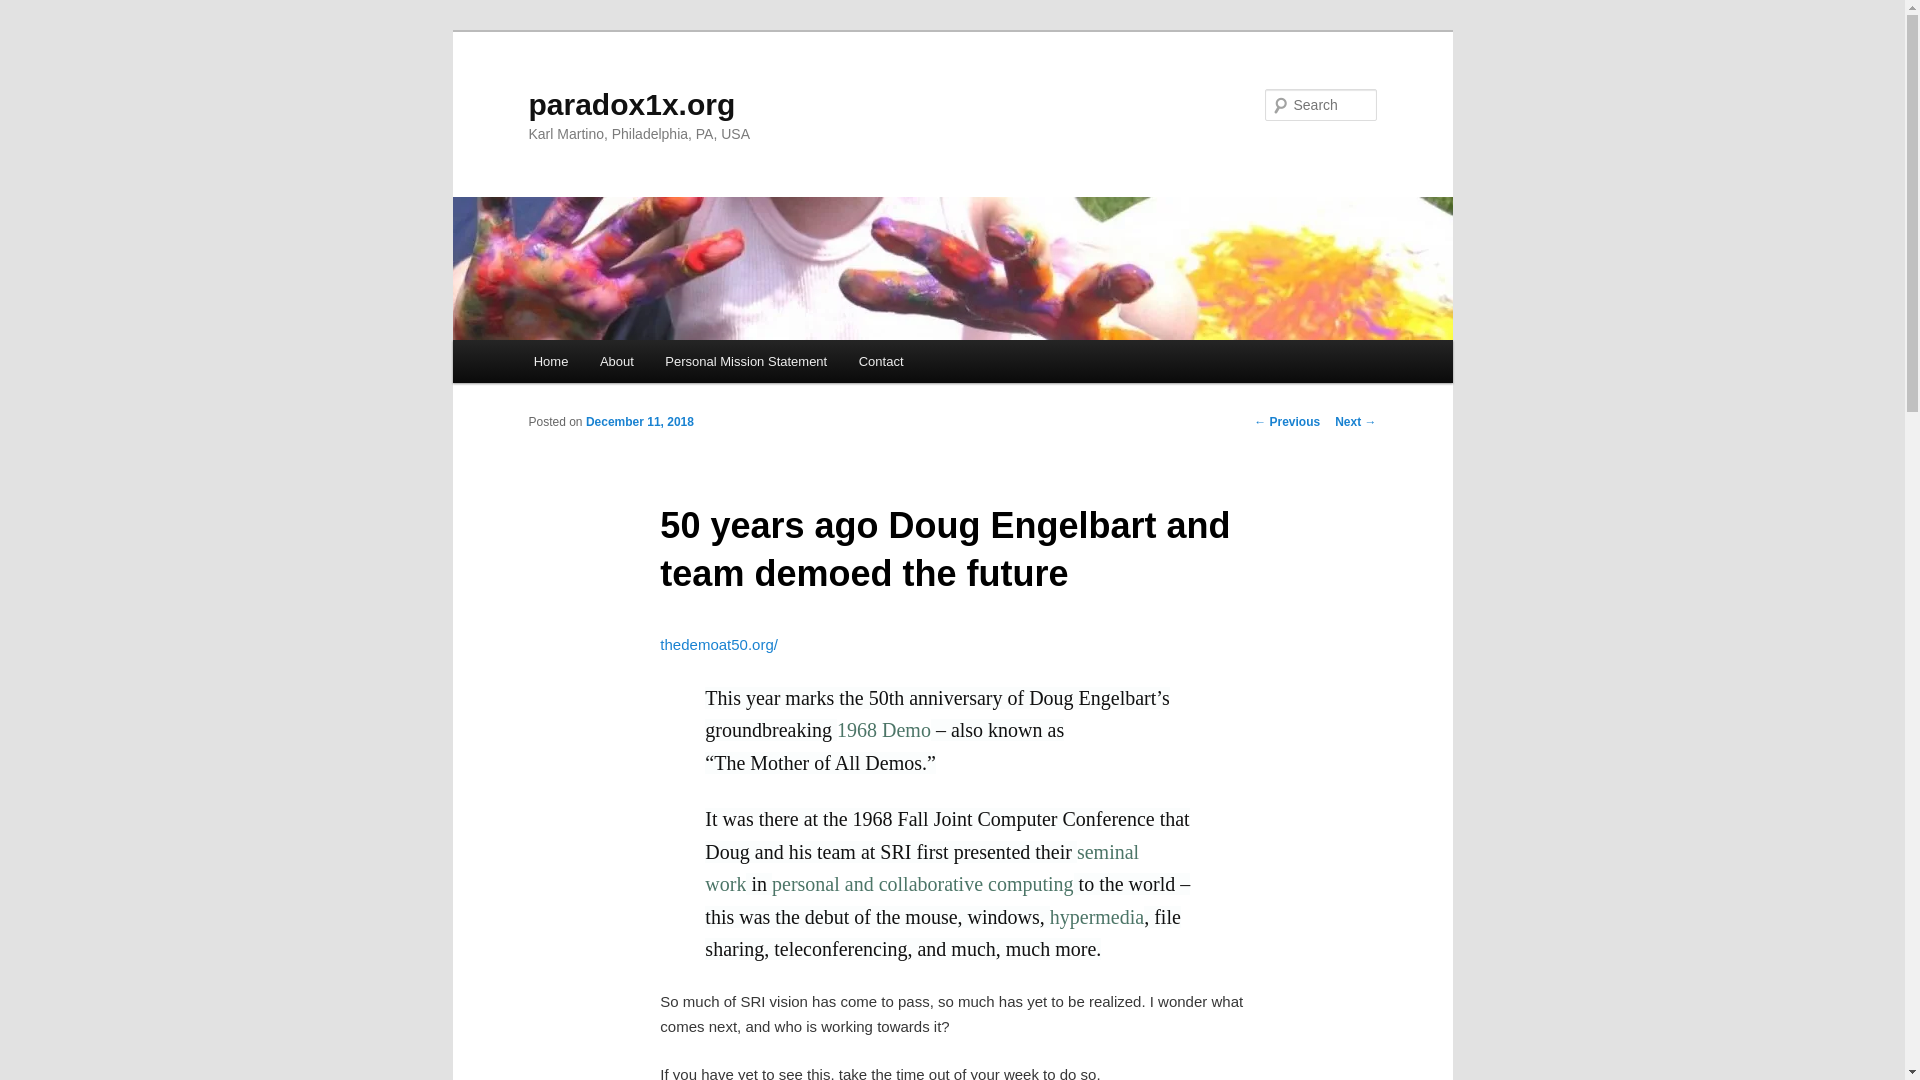 The width and height of the screenshot is (1920, 1080). Describe the element at coordinates (639, 421) in the screenshot. I see `6:22 am` at that location.